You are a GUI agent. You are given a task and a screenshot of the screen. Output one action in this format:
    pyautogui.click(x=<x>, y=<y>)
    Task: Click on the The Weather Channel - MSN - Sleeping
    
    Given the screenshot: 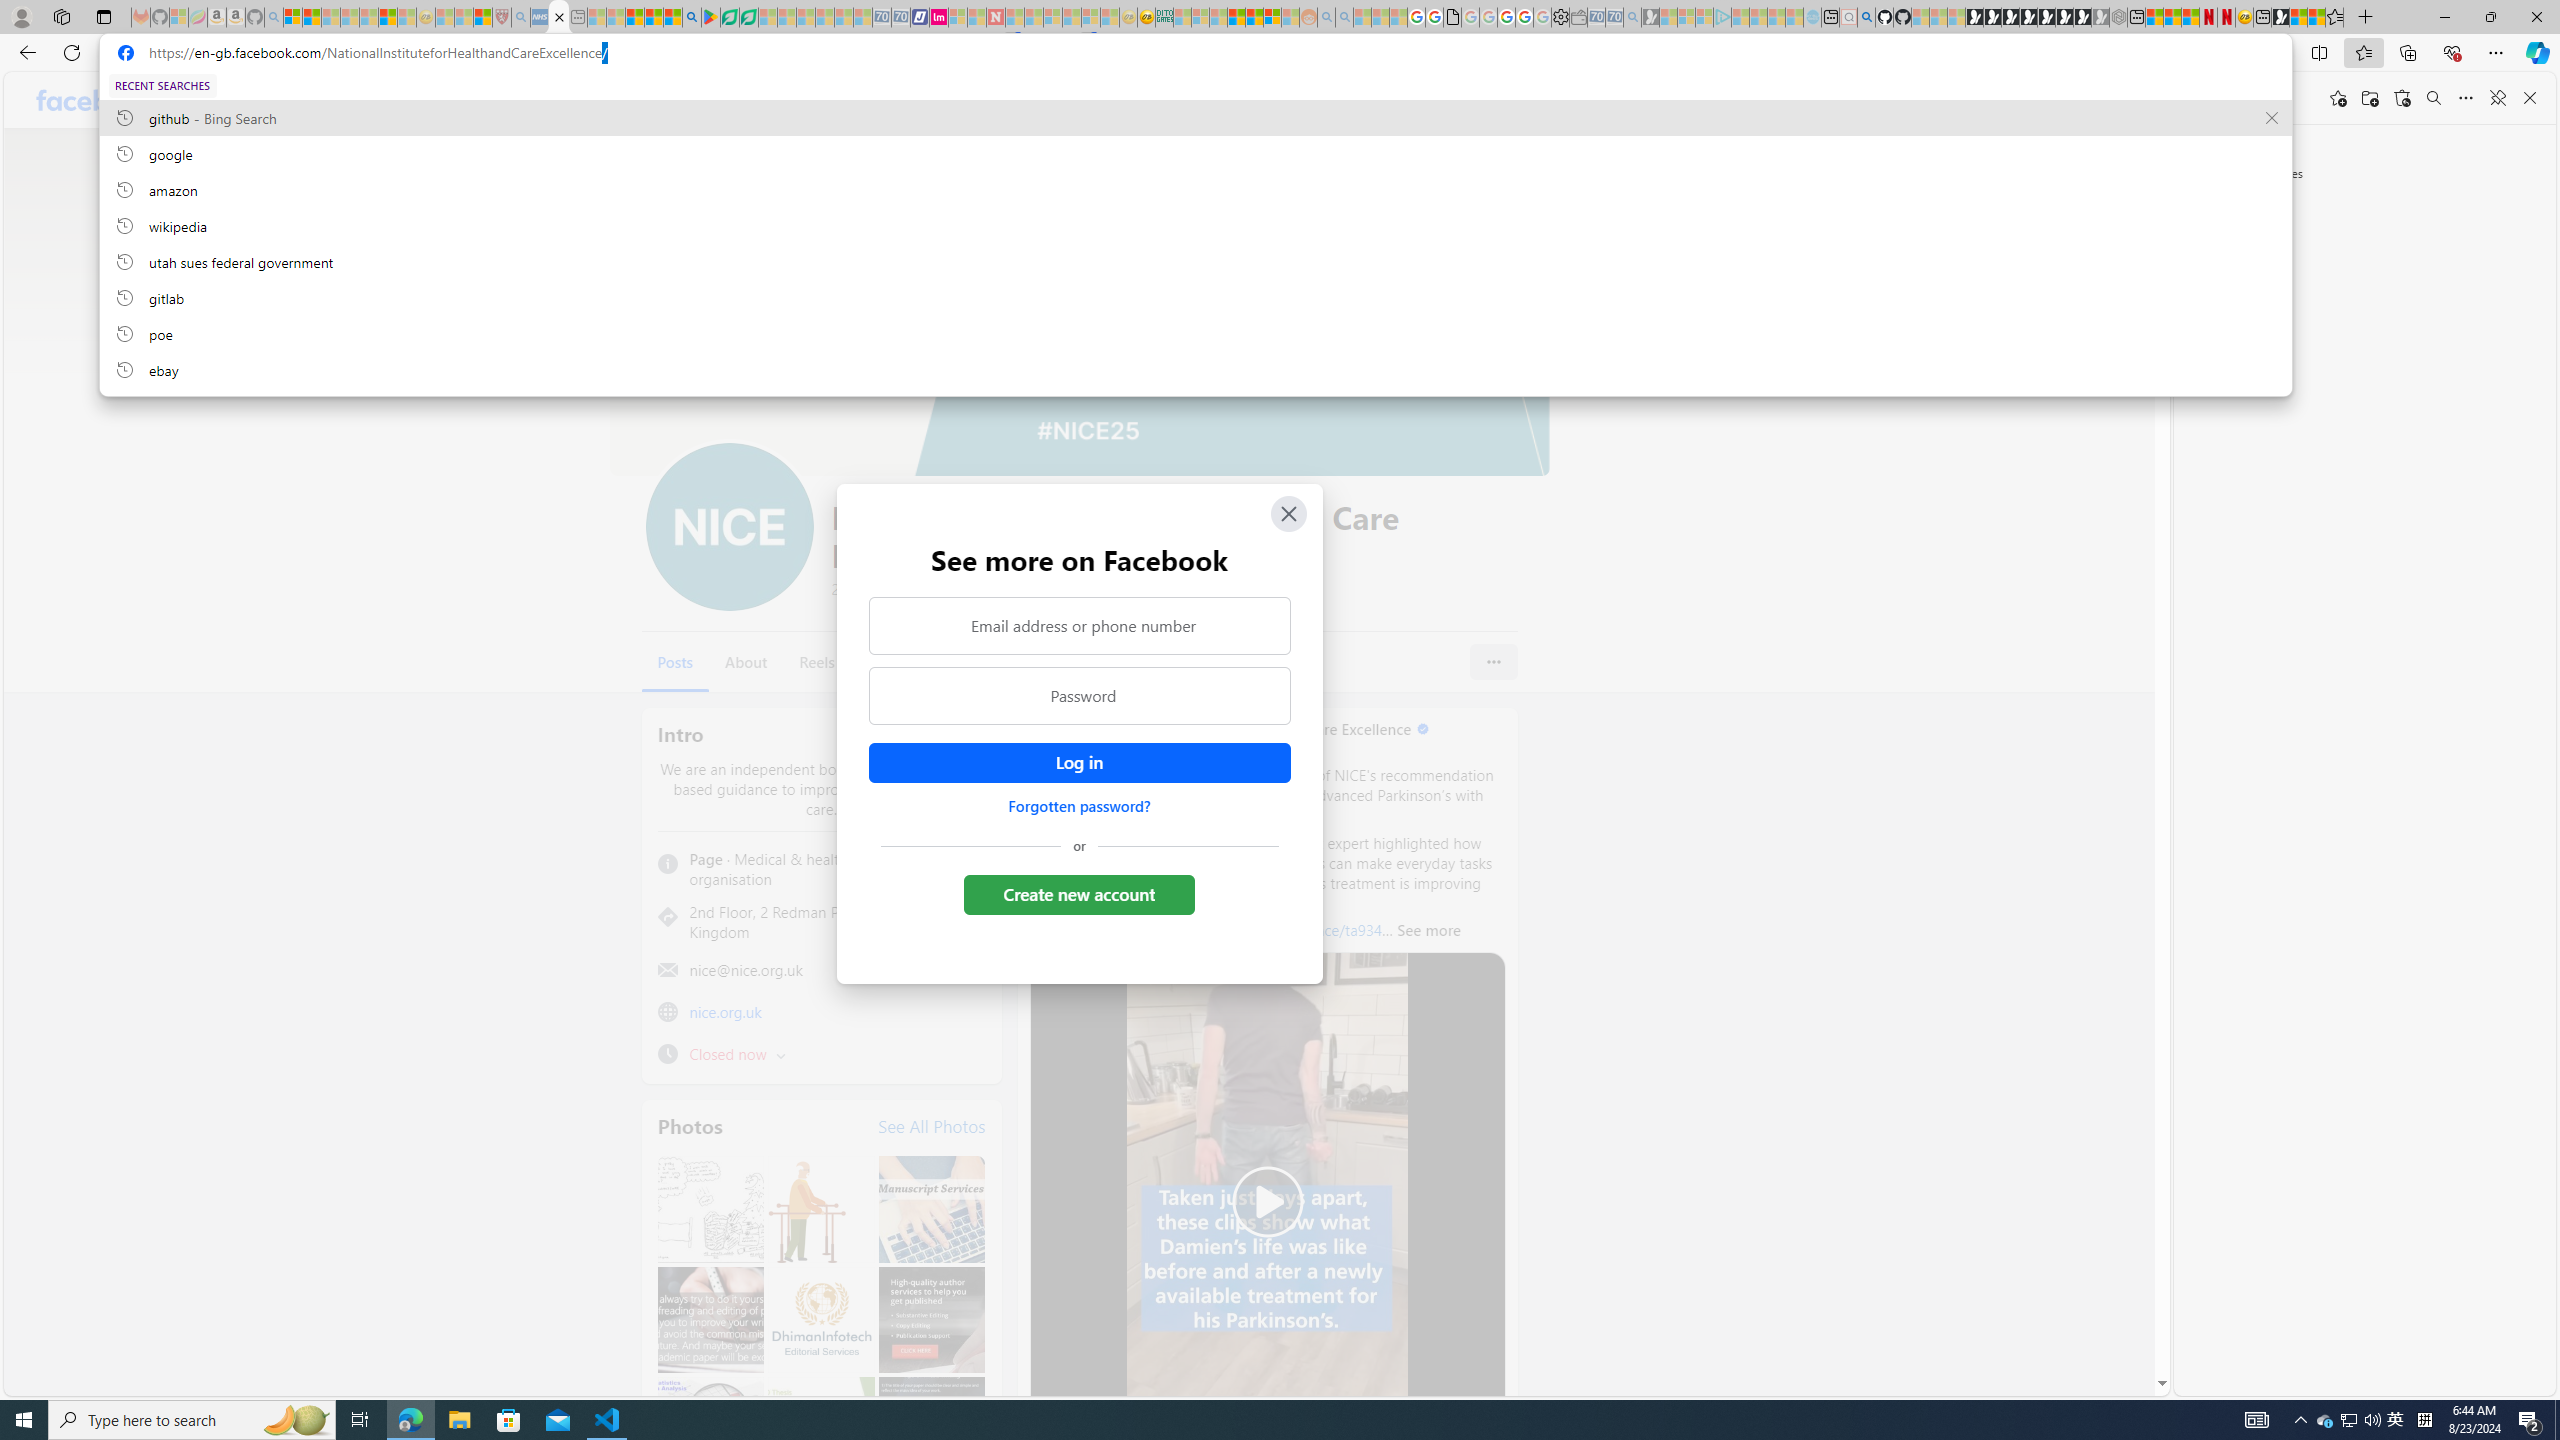 What is the action you would take?
    pyautogui.click(x=330, y=17)
    